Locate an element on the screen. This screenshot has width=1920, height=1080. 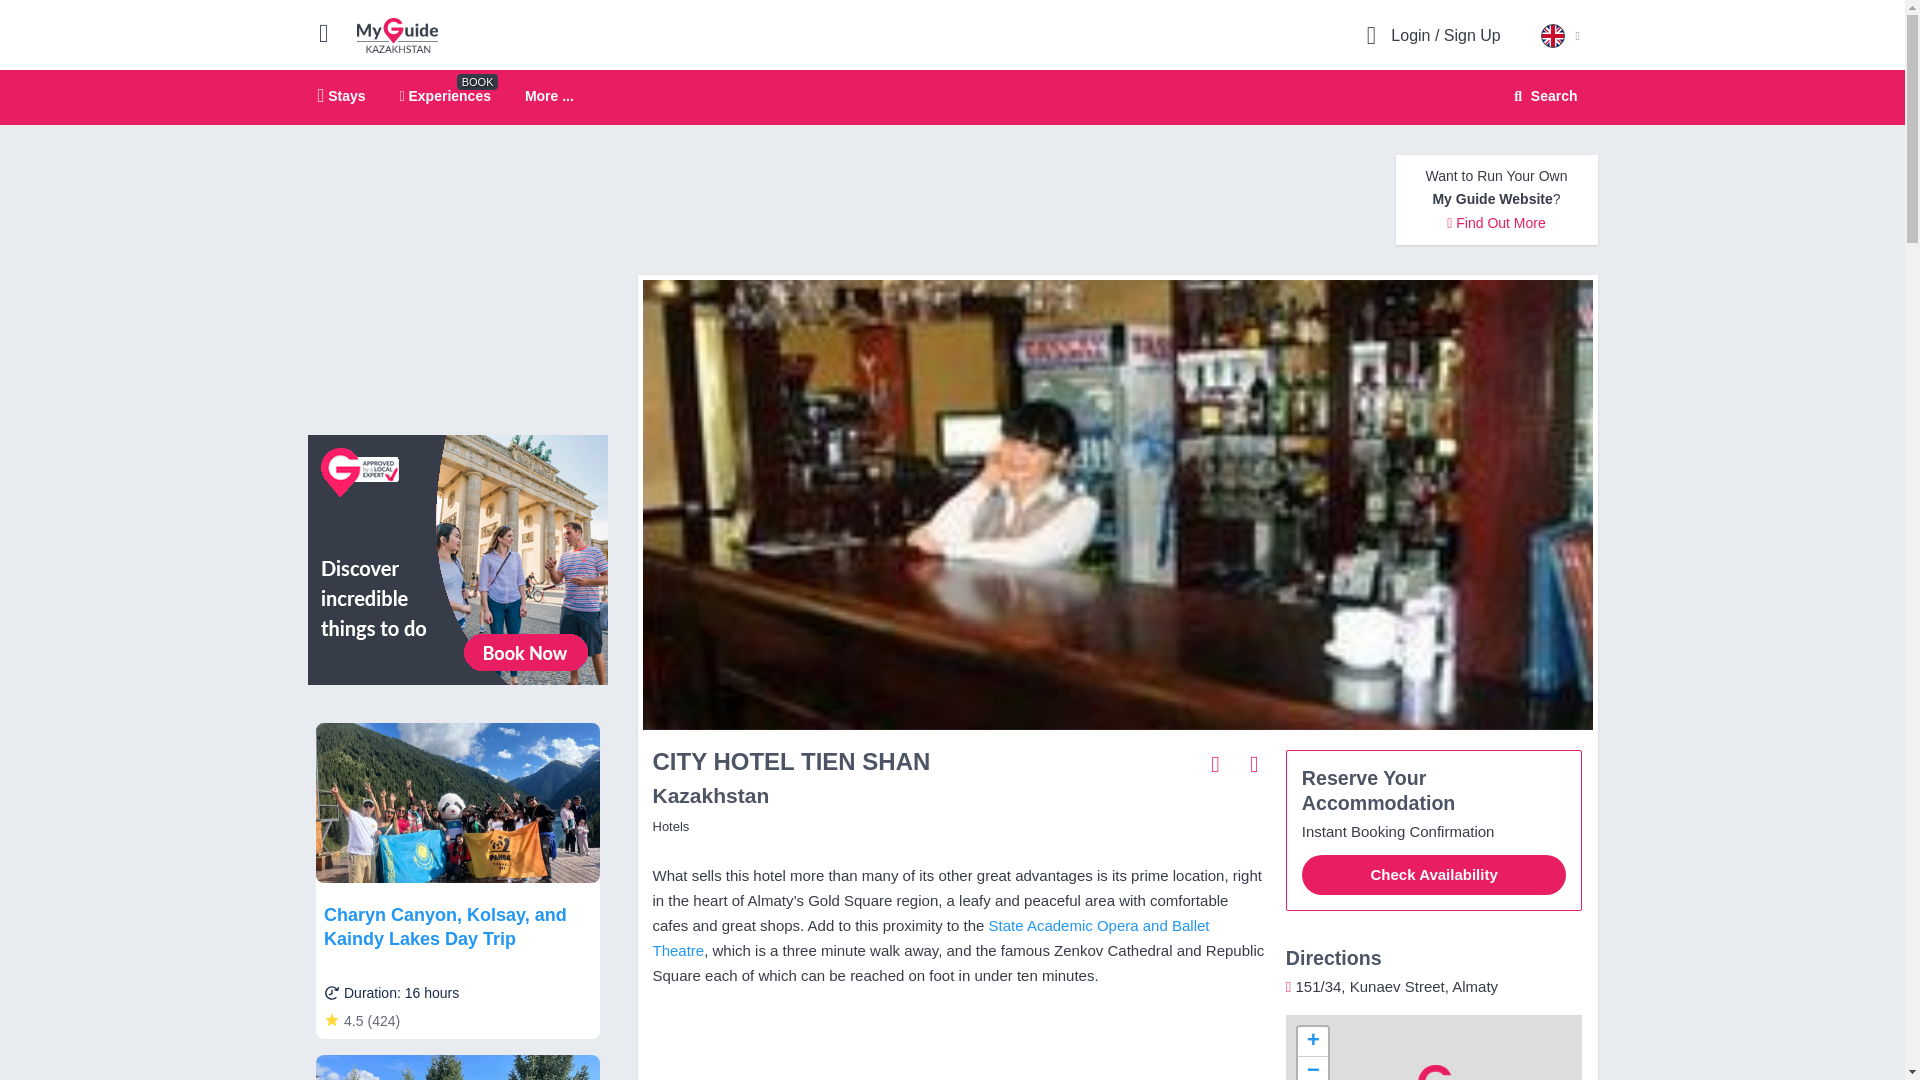
Zoom in is located at coordinates (1312, 1042).